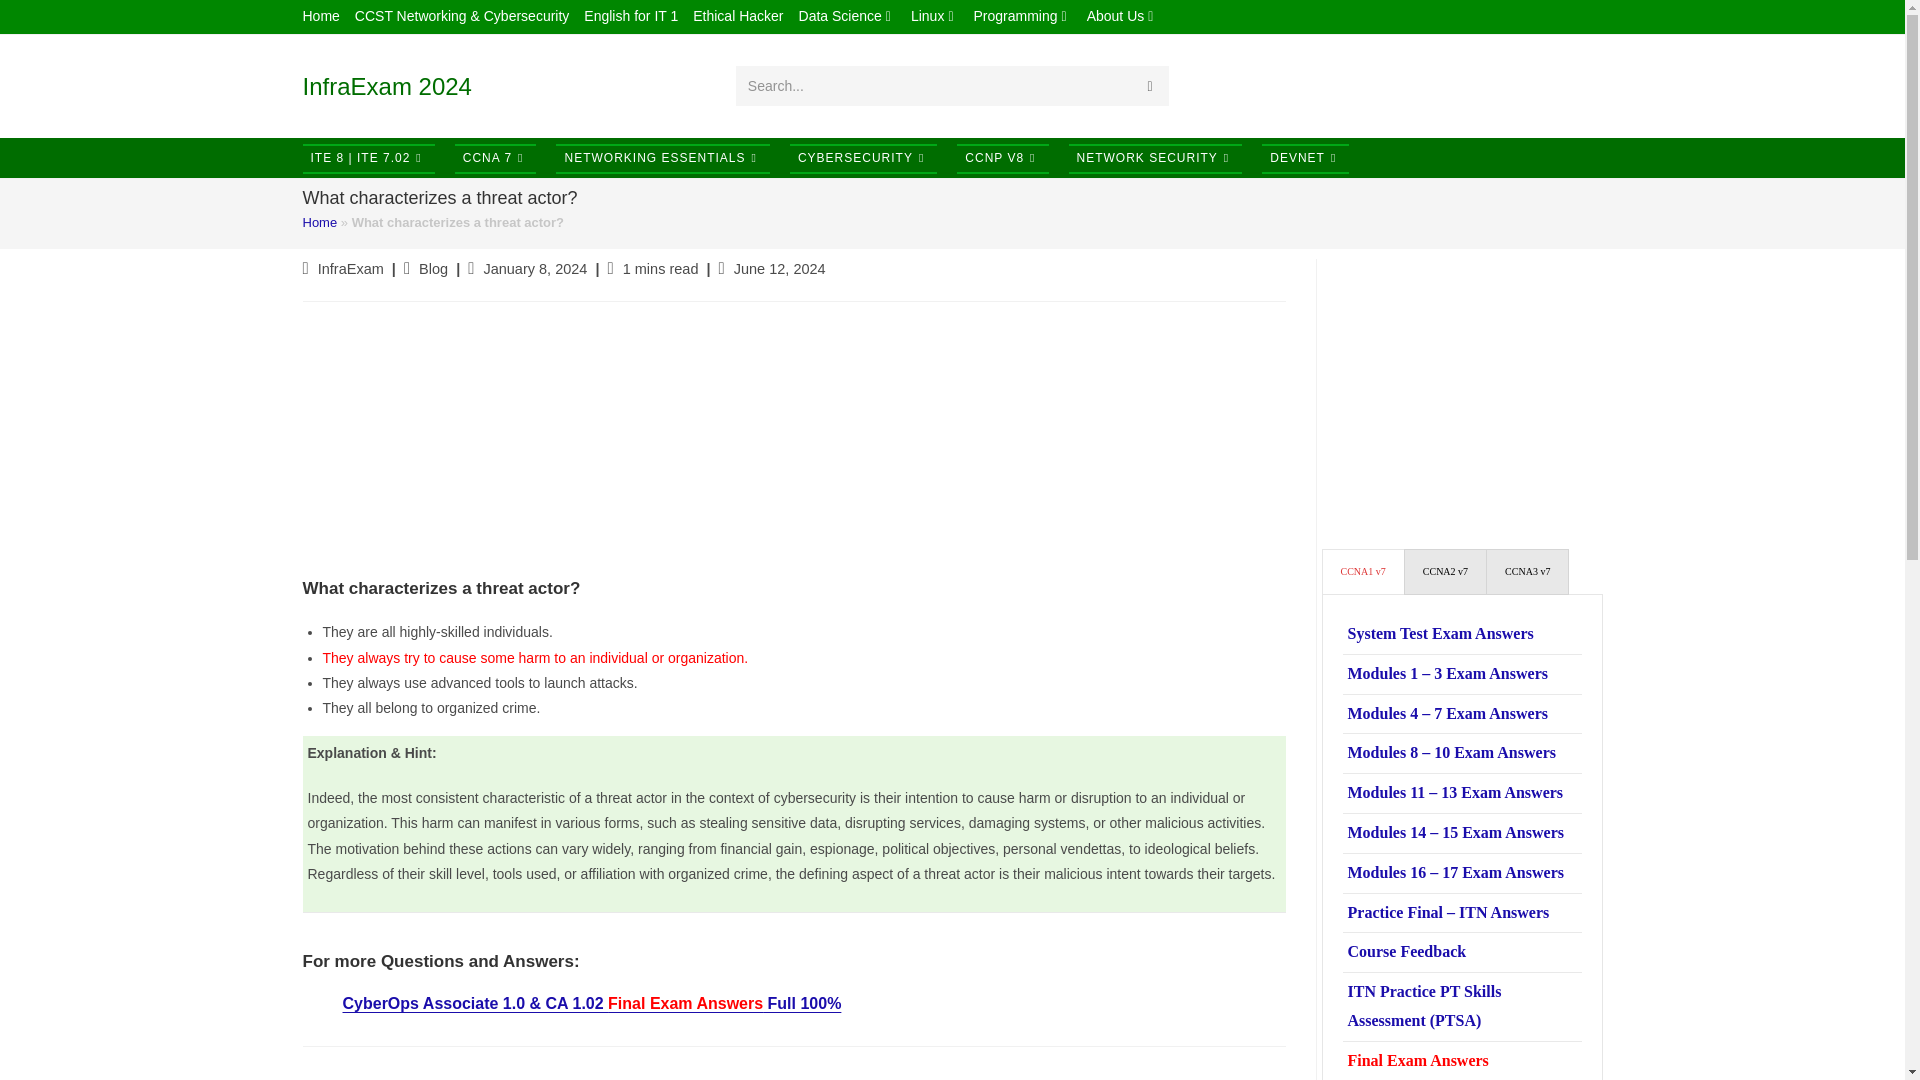 This screenshot has height=1080, width=1920. I want to click on Programming, so click(1022, 16).